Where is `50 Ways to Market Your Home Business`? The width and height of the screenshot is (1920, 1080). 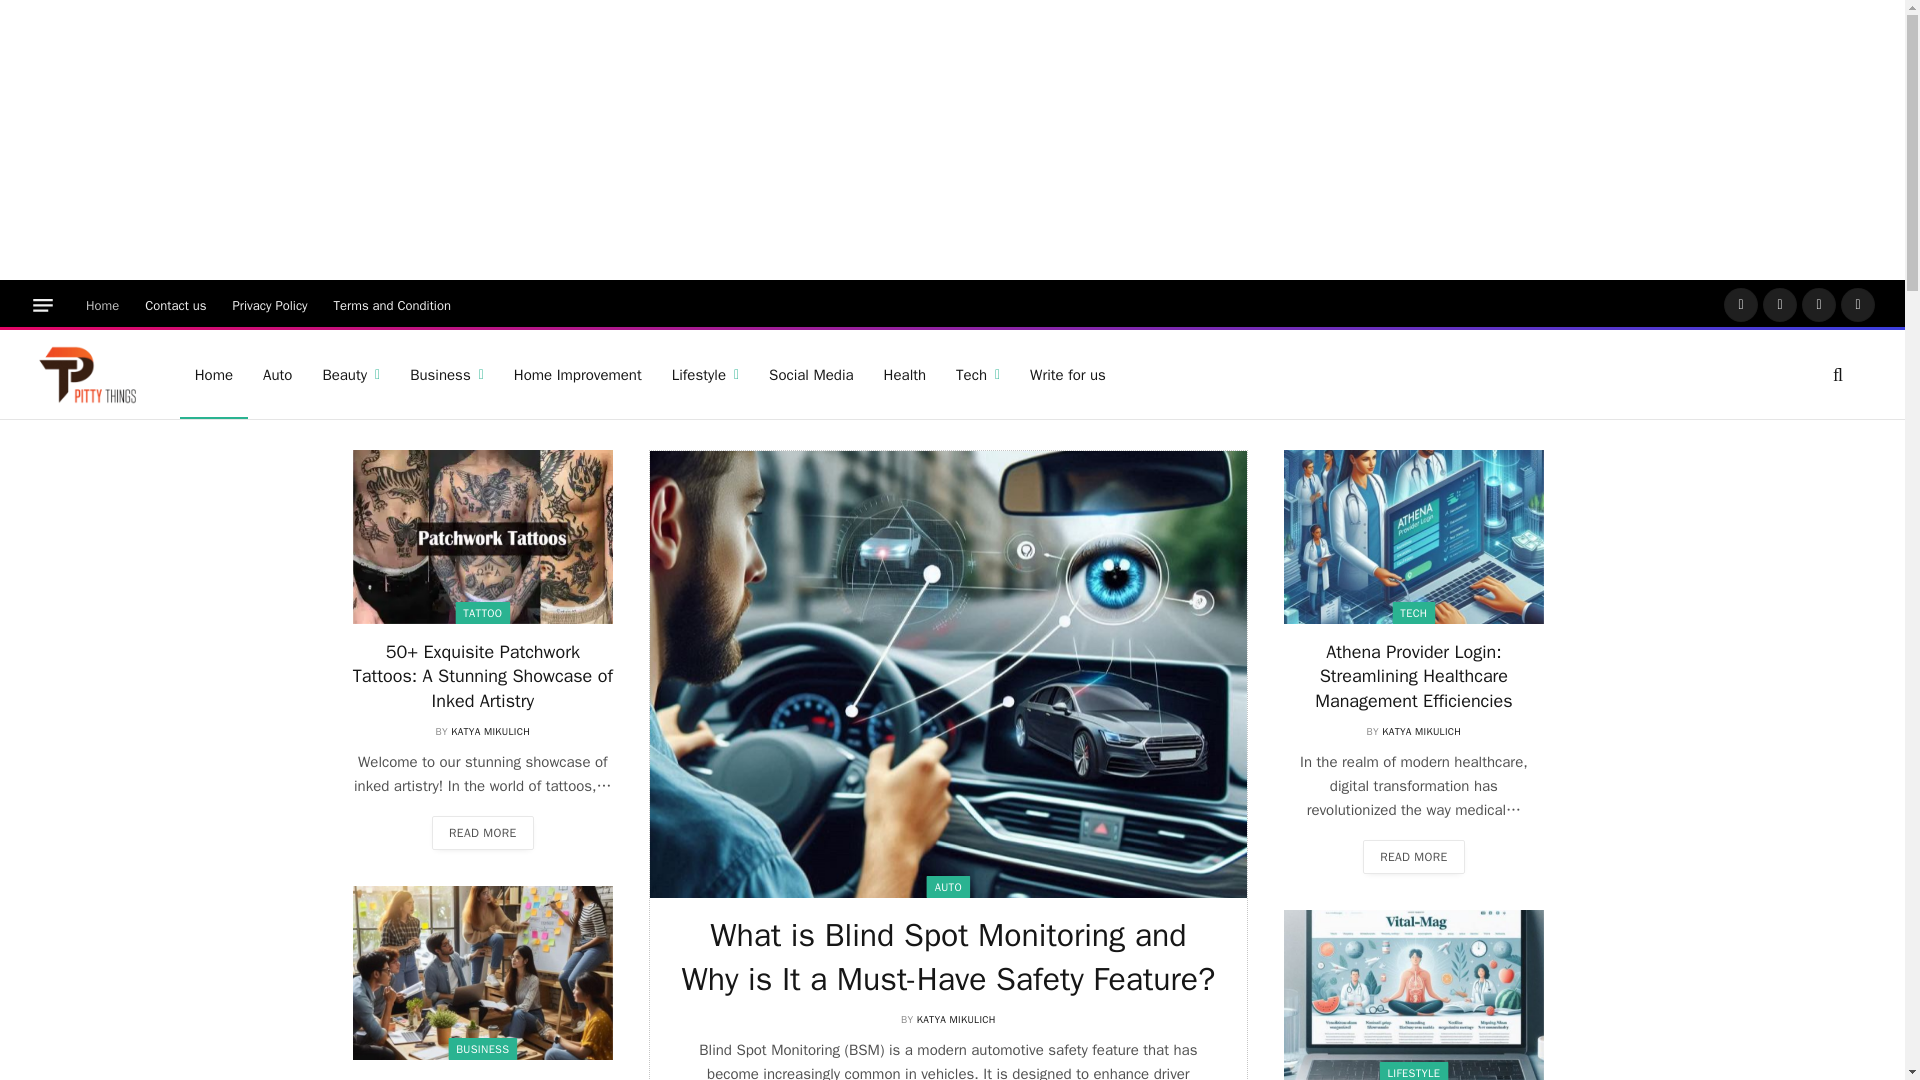
50 Ways to Market Your Home Business is located at coordinates (482, 972).